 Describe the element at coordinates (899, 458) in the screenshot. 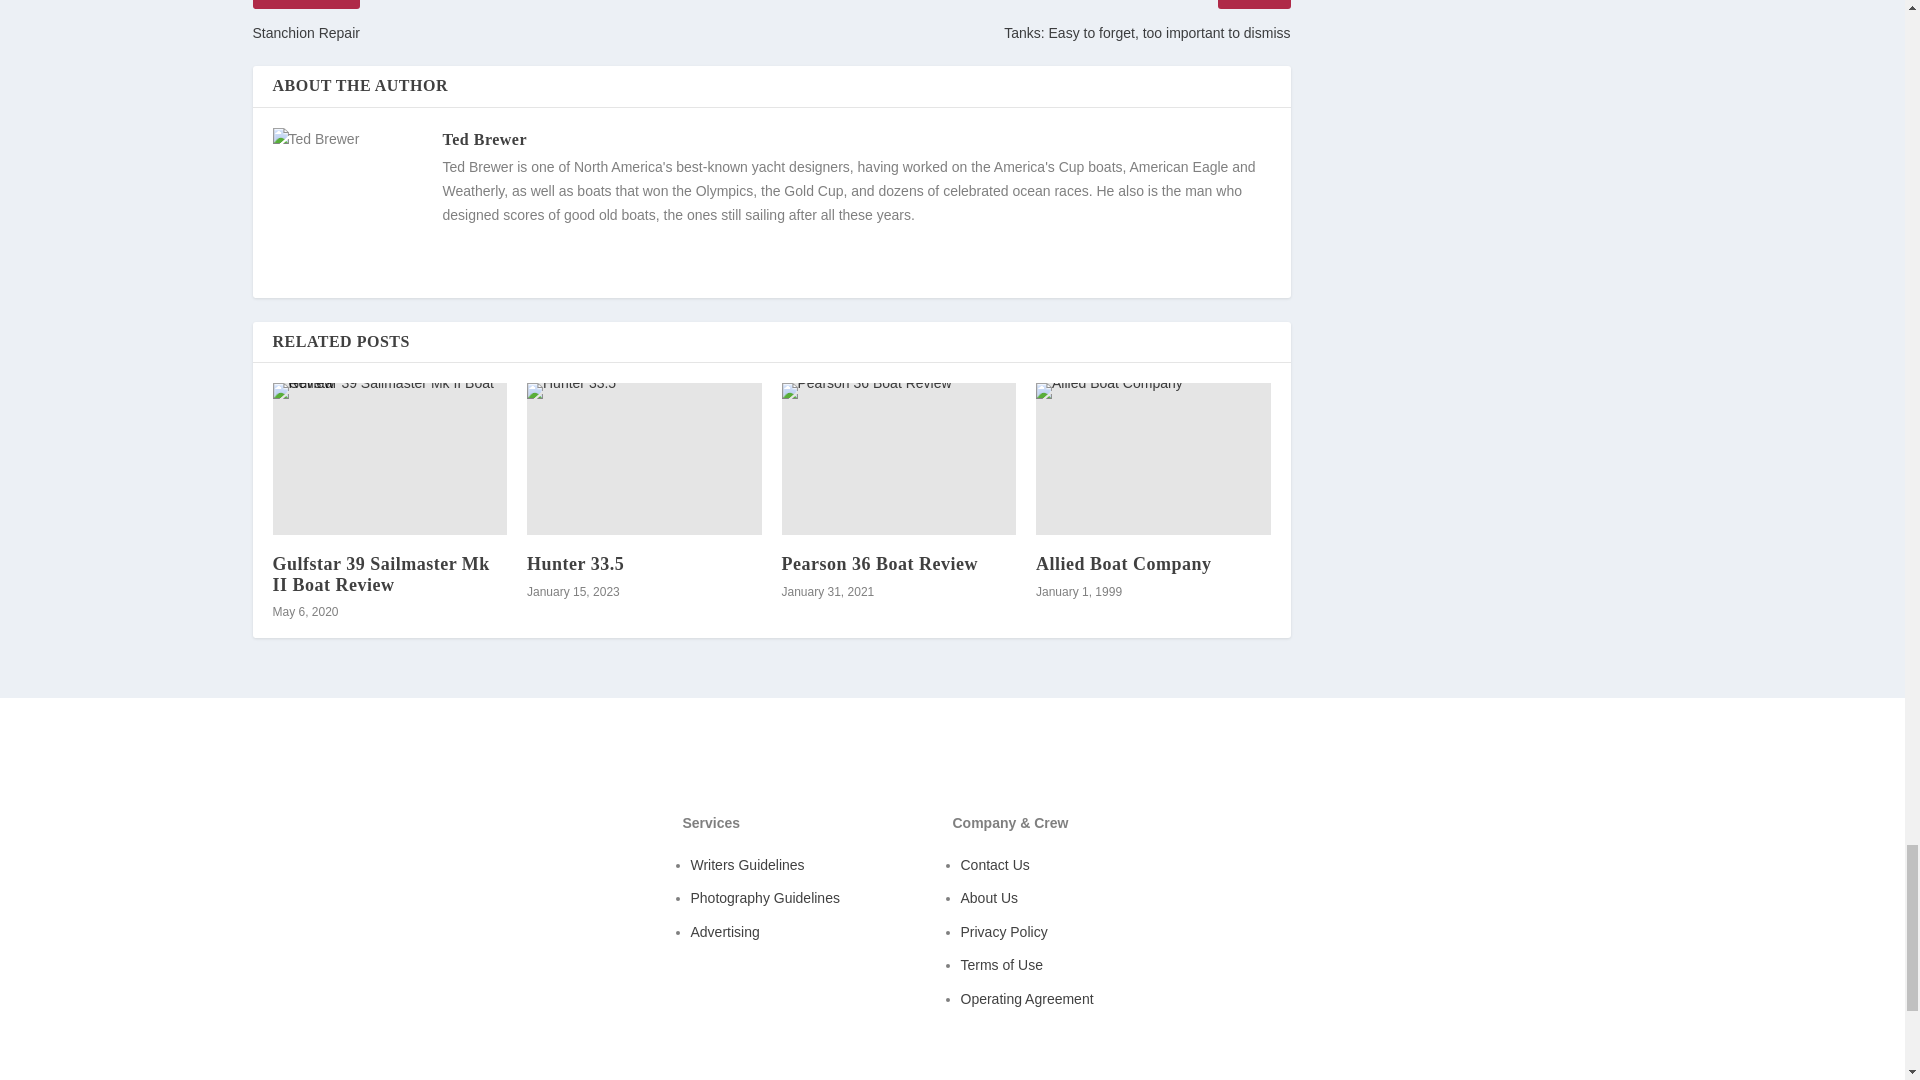

I see `Pearson 36 Boat Review` at that location.